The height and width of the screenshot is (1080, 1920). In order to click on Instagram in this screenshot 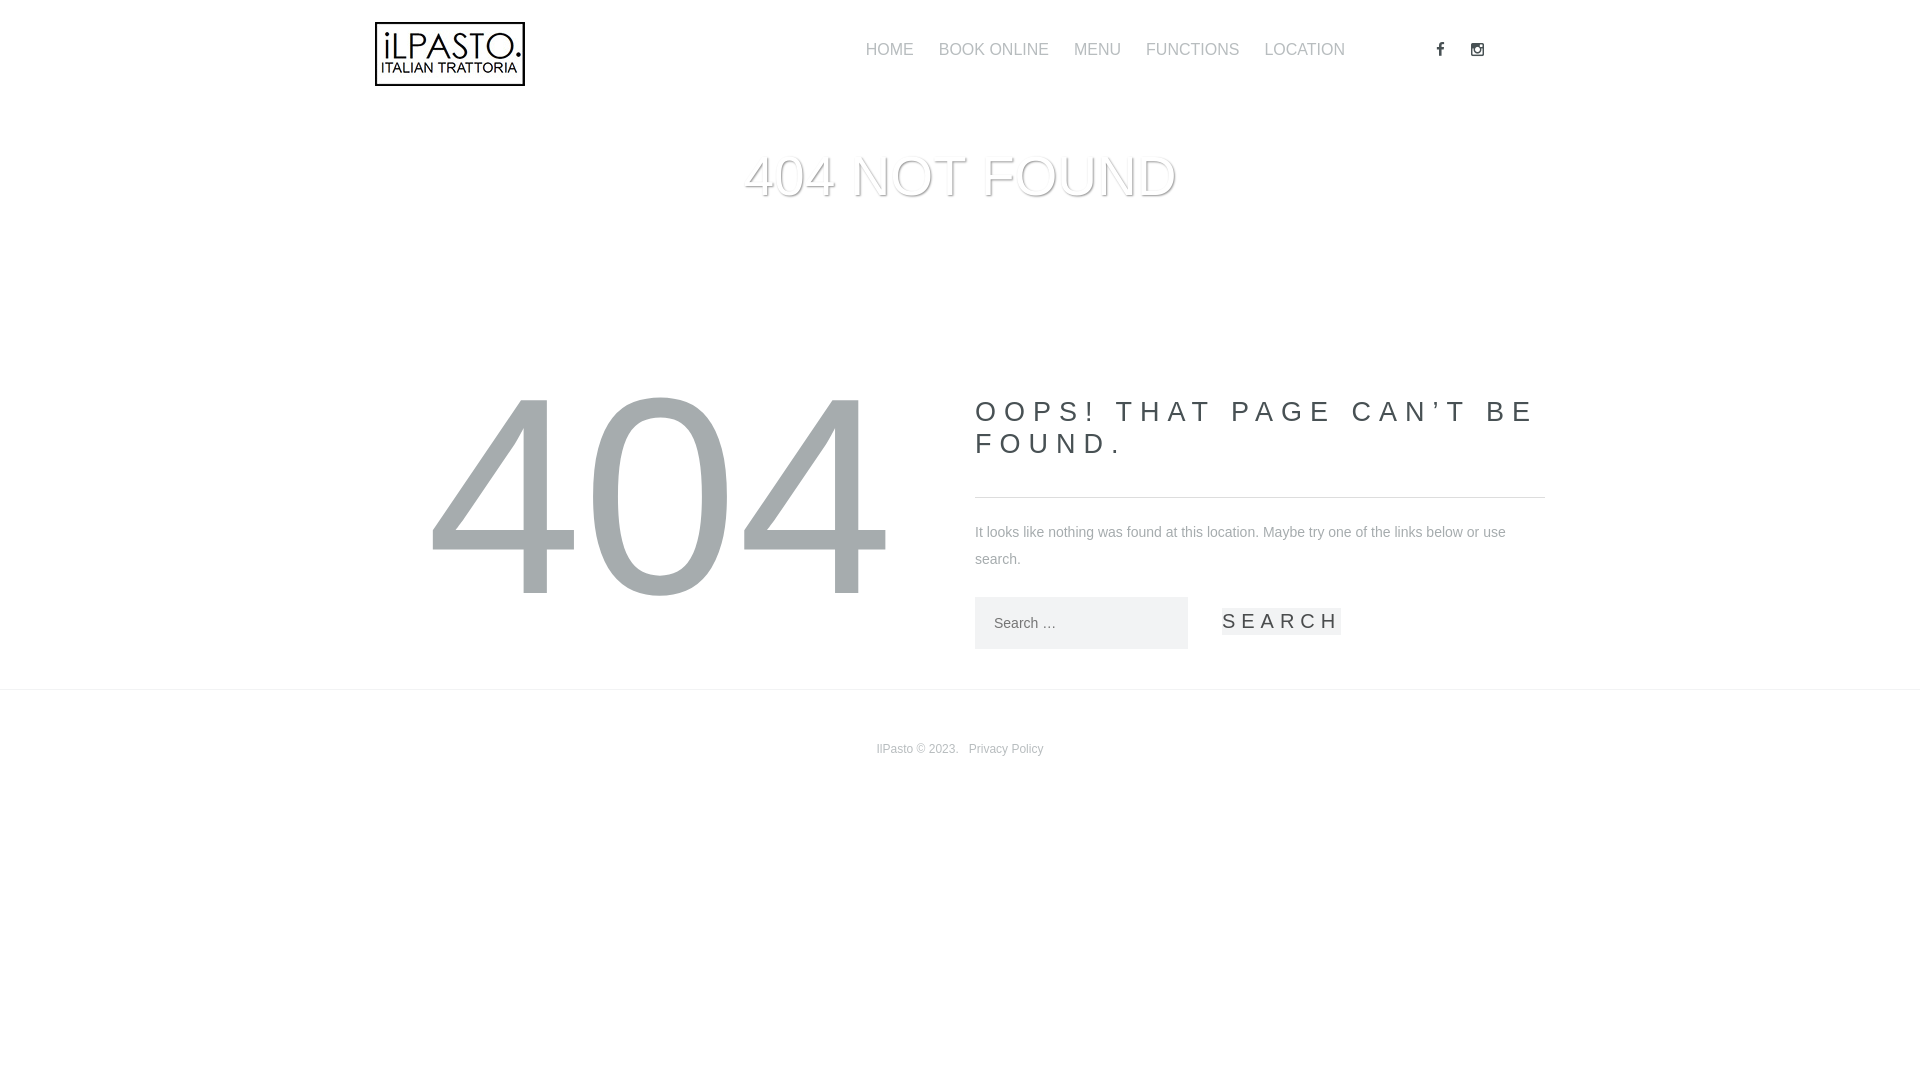, I will do `click(1478, 50)`.